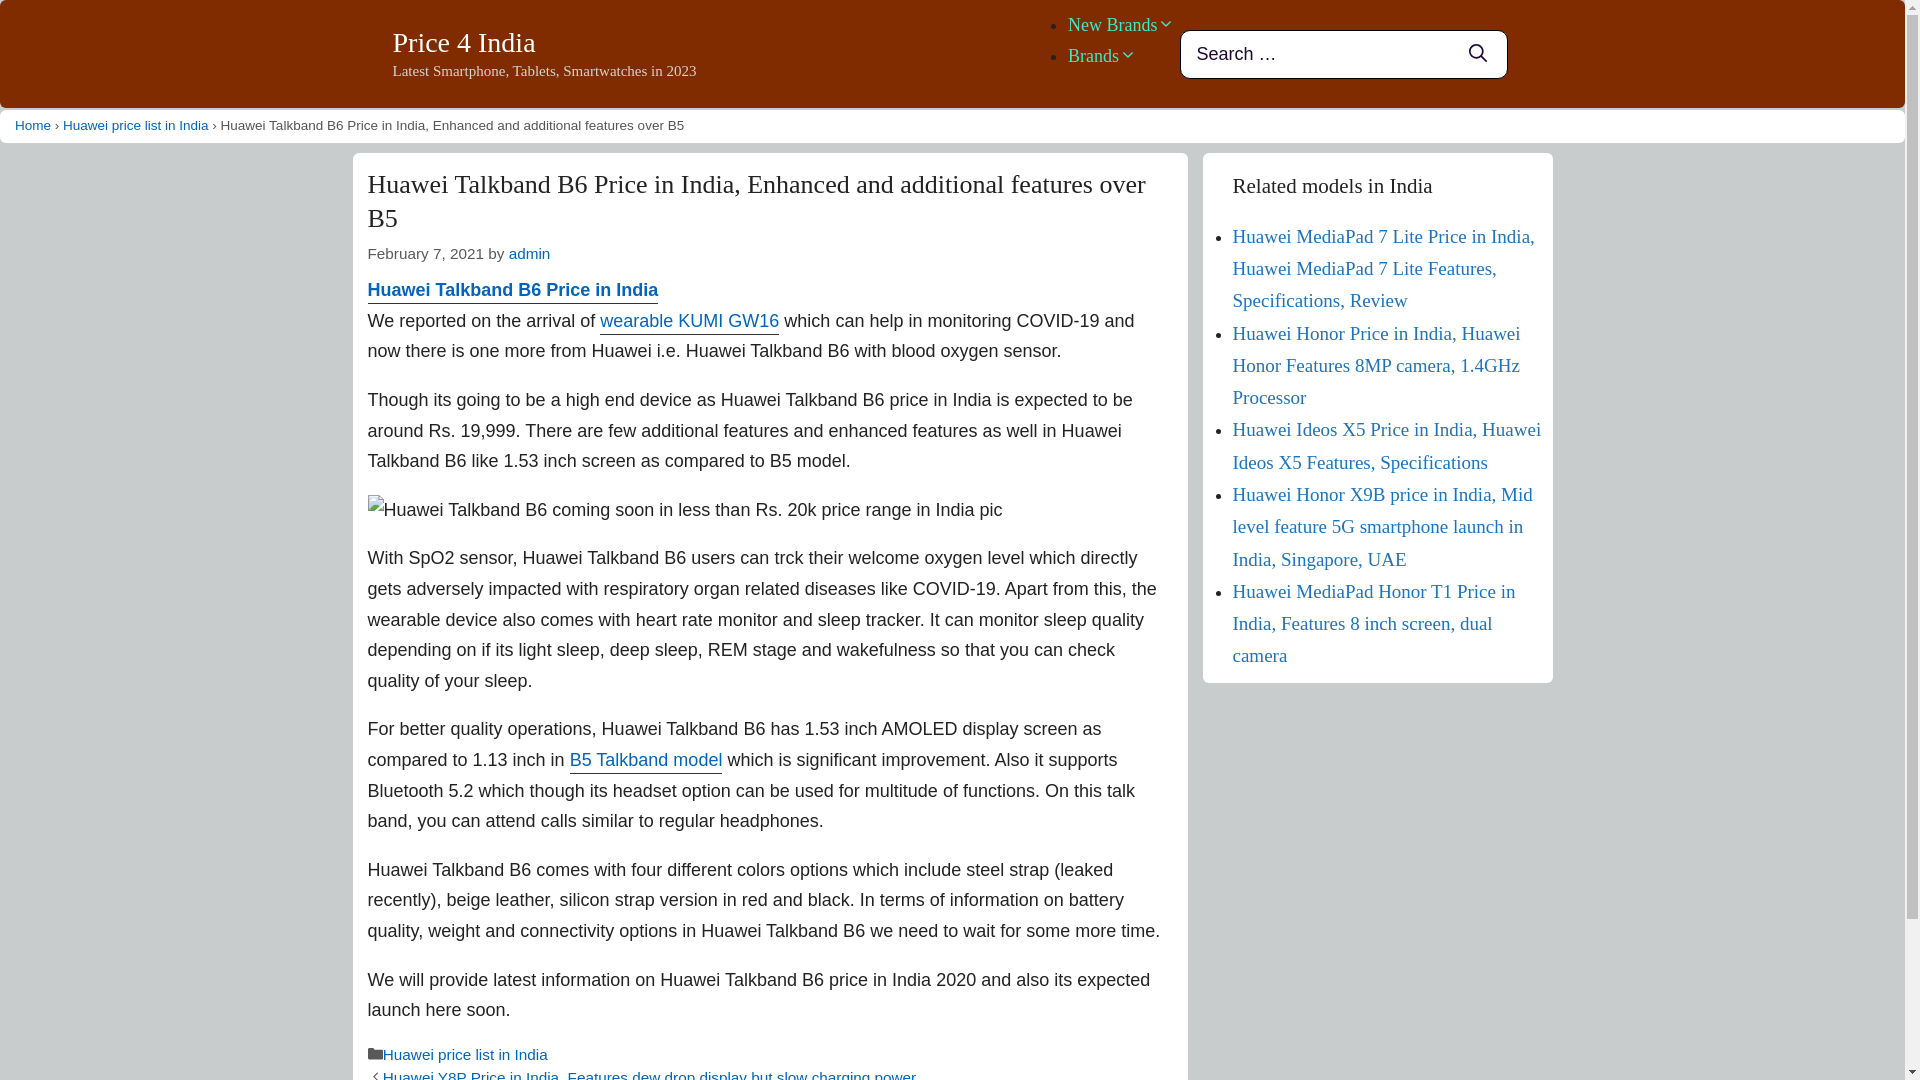 This screenshot has height=1080, width=1920. What do you see at coordinates (463, 42) in the screenshot?
I see `Price 4 India` at bounding box center [463, 42].